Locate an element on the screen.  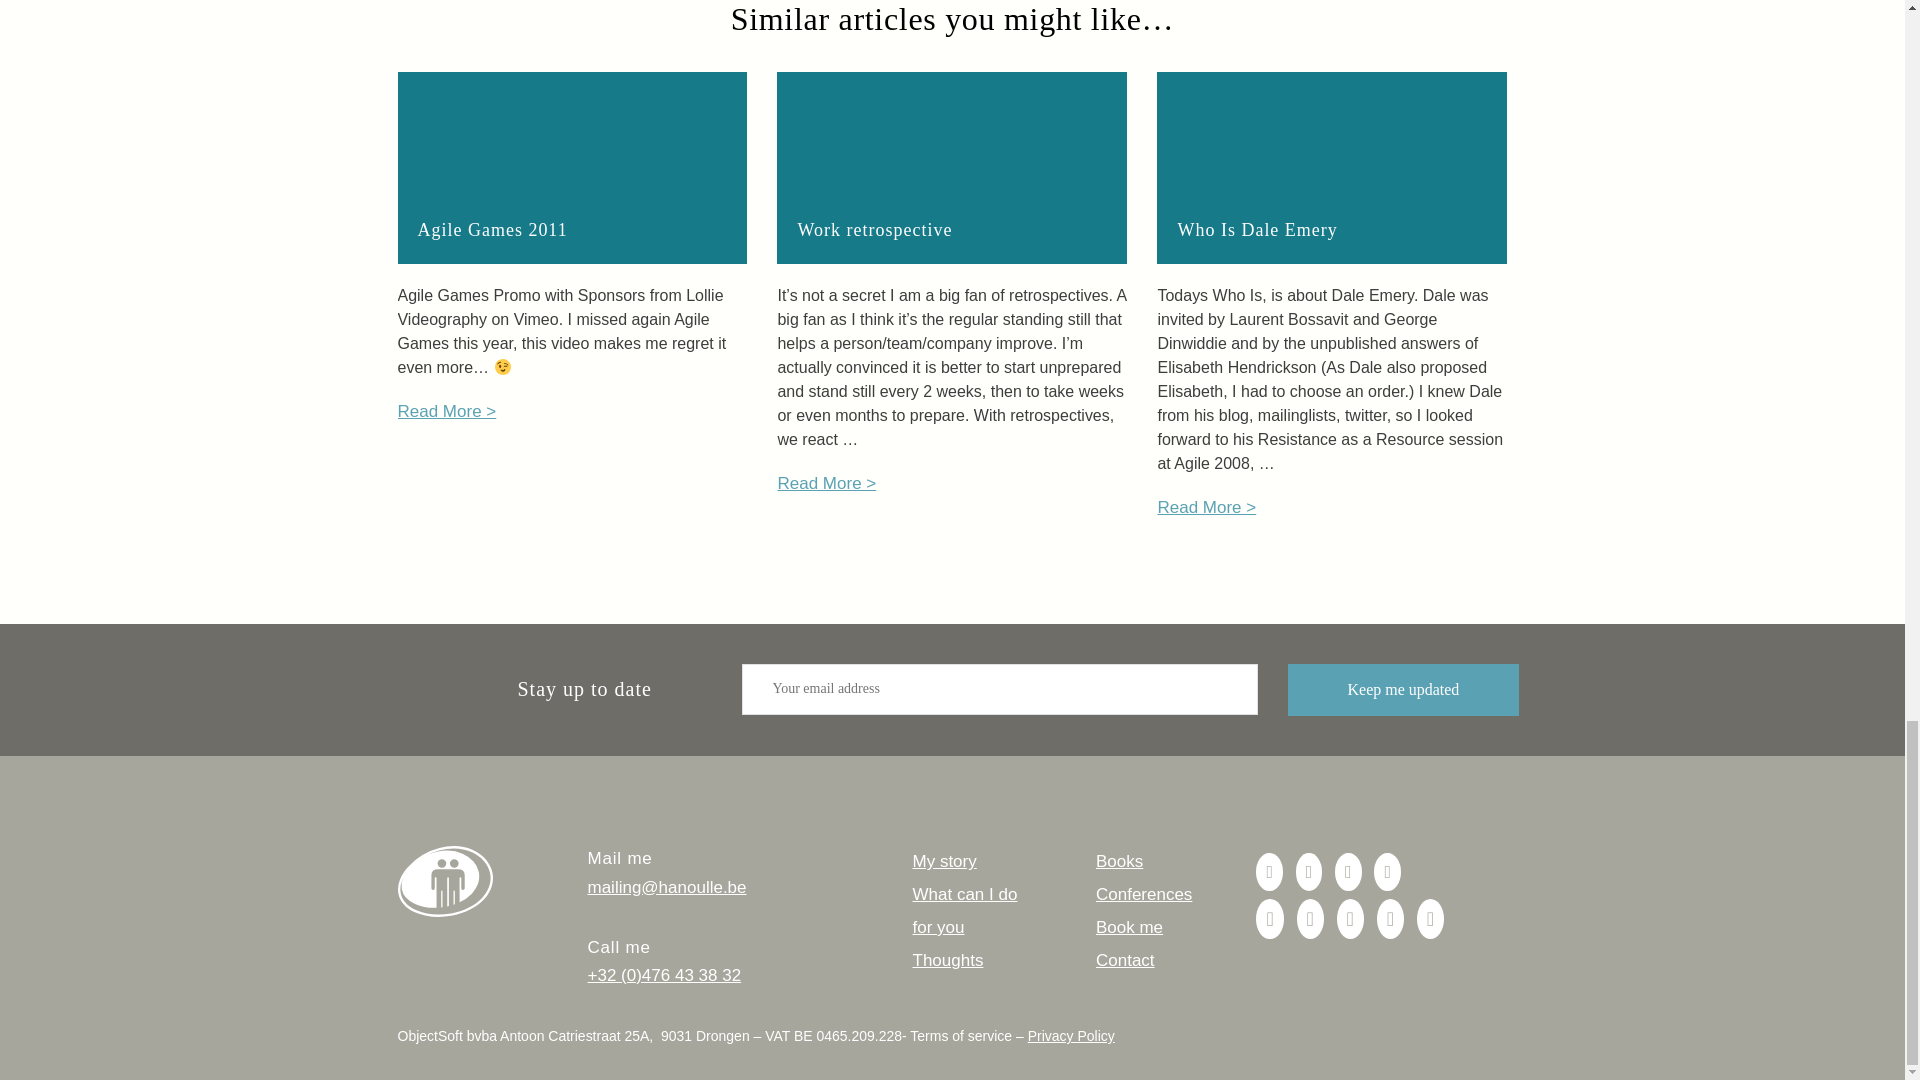
Contact is located at coordinates (1126, 960).